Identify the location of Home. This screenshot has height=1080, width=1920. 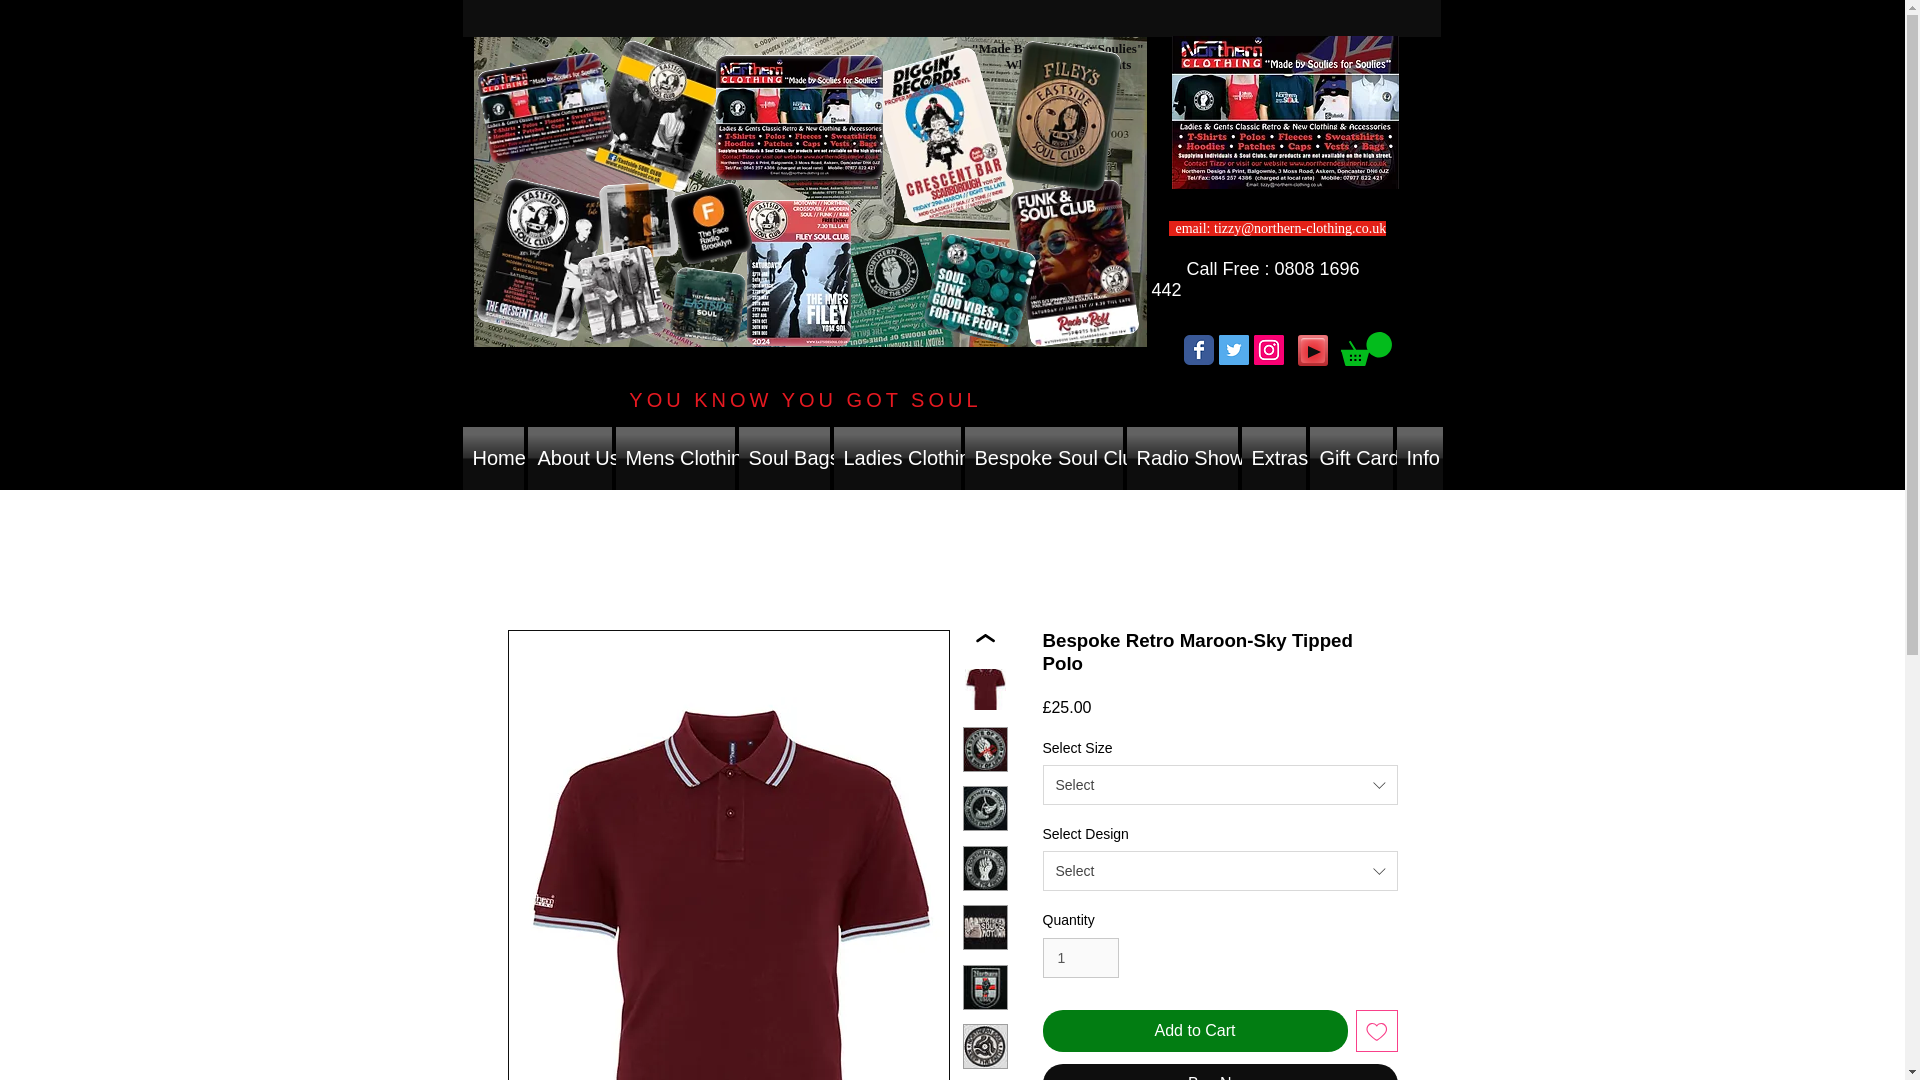
(493, 458).